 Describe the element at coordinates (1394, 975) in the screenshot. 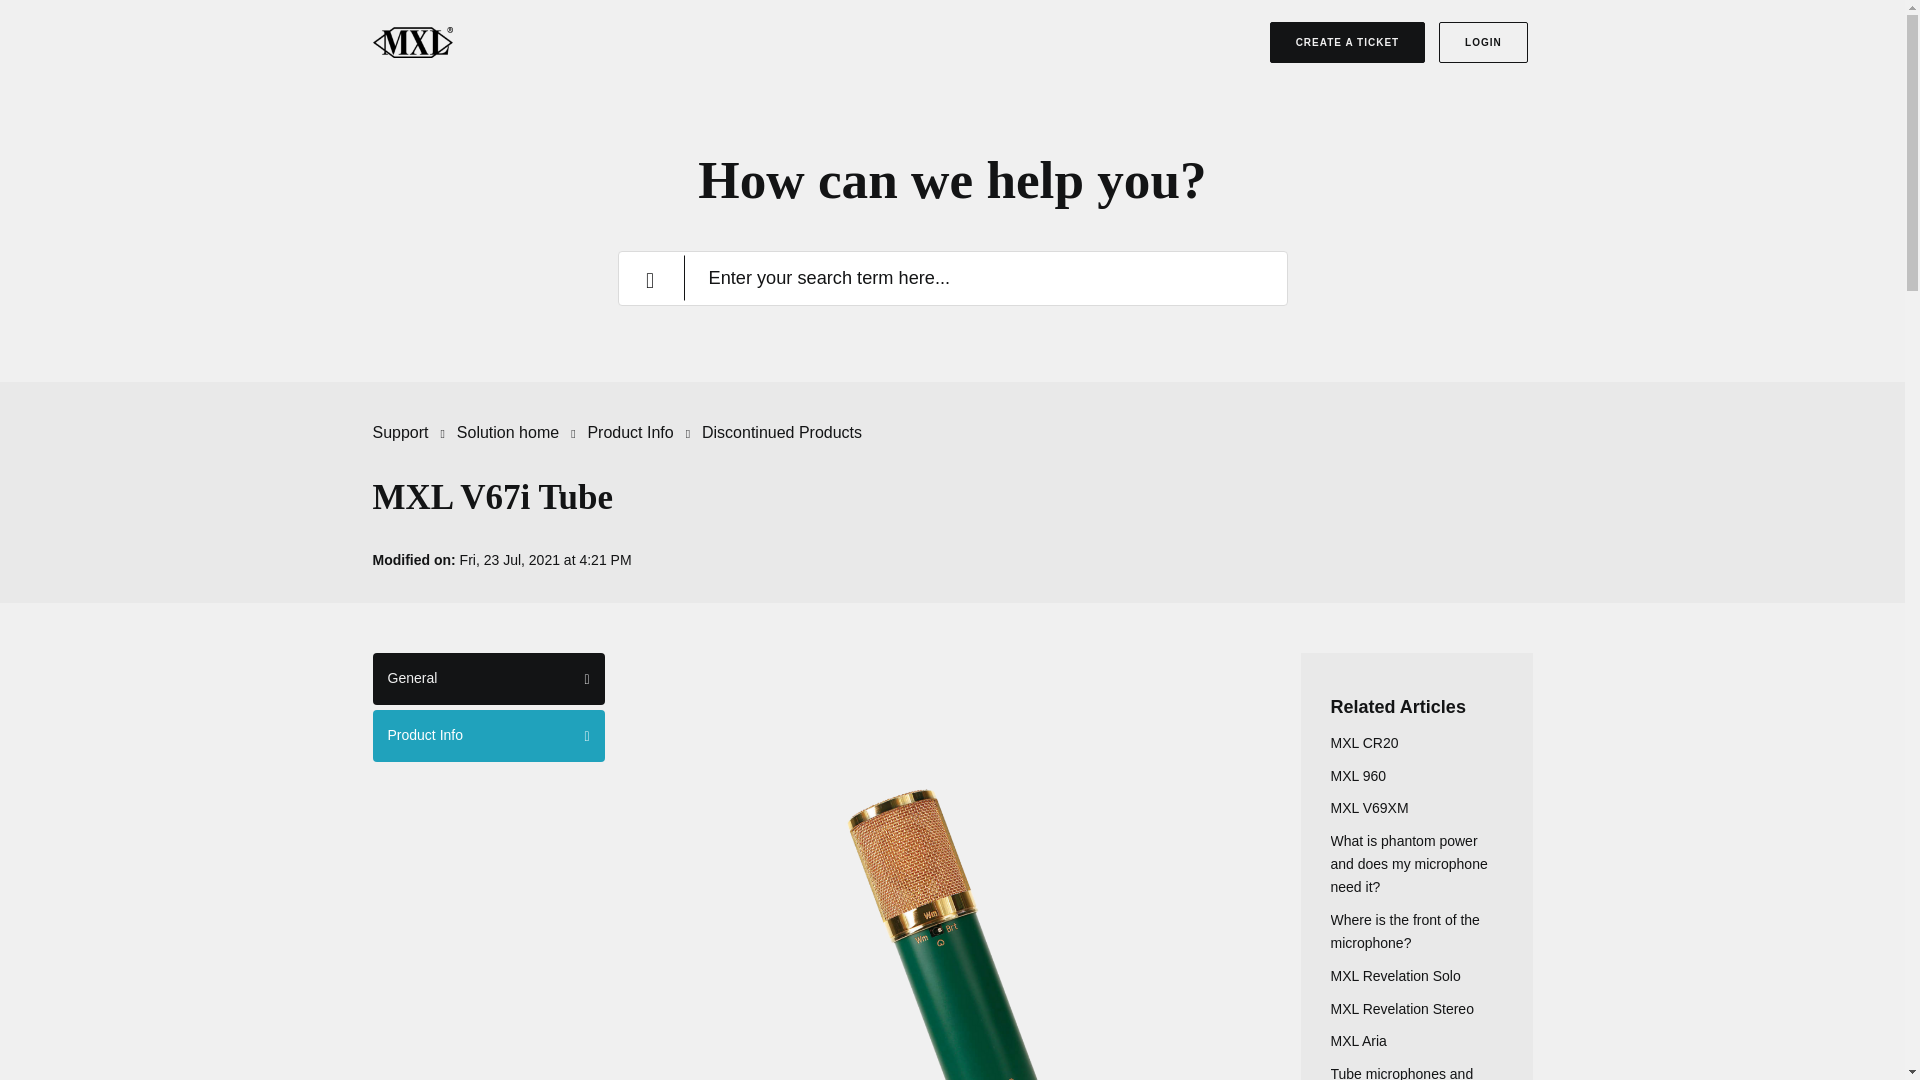

I see `MXL Revelation Solo` at that location.